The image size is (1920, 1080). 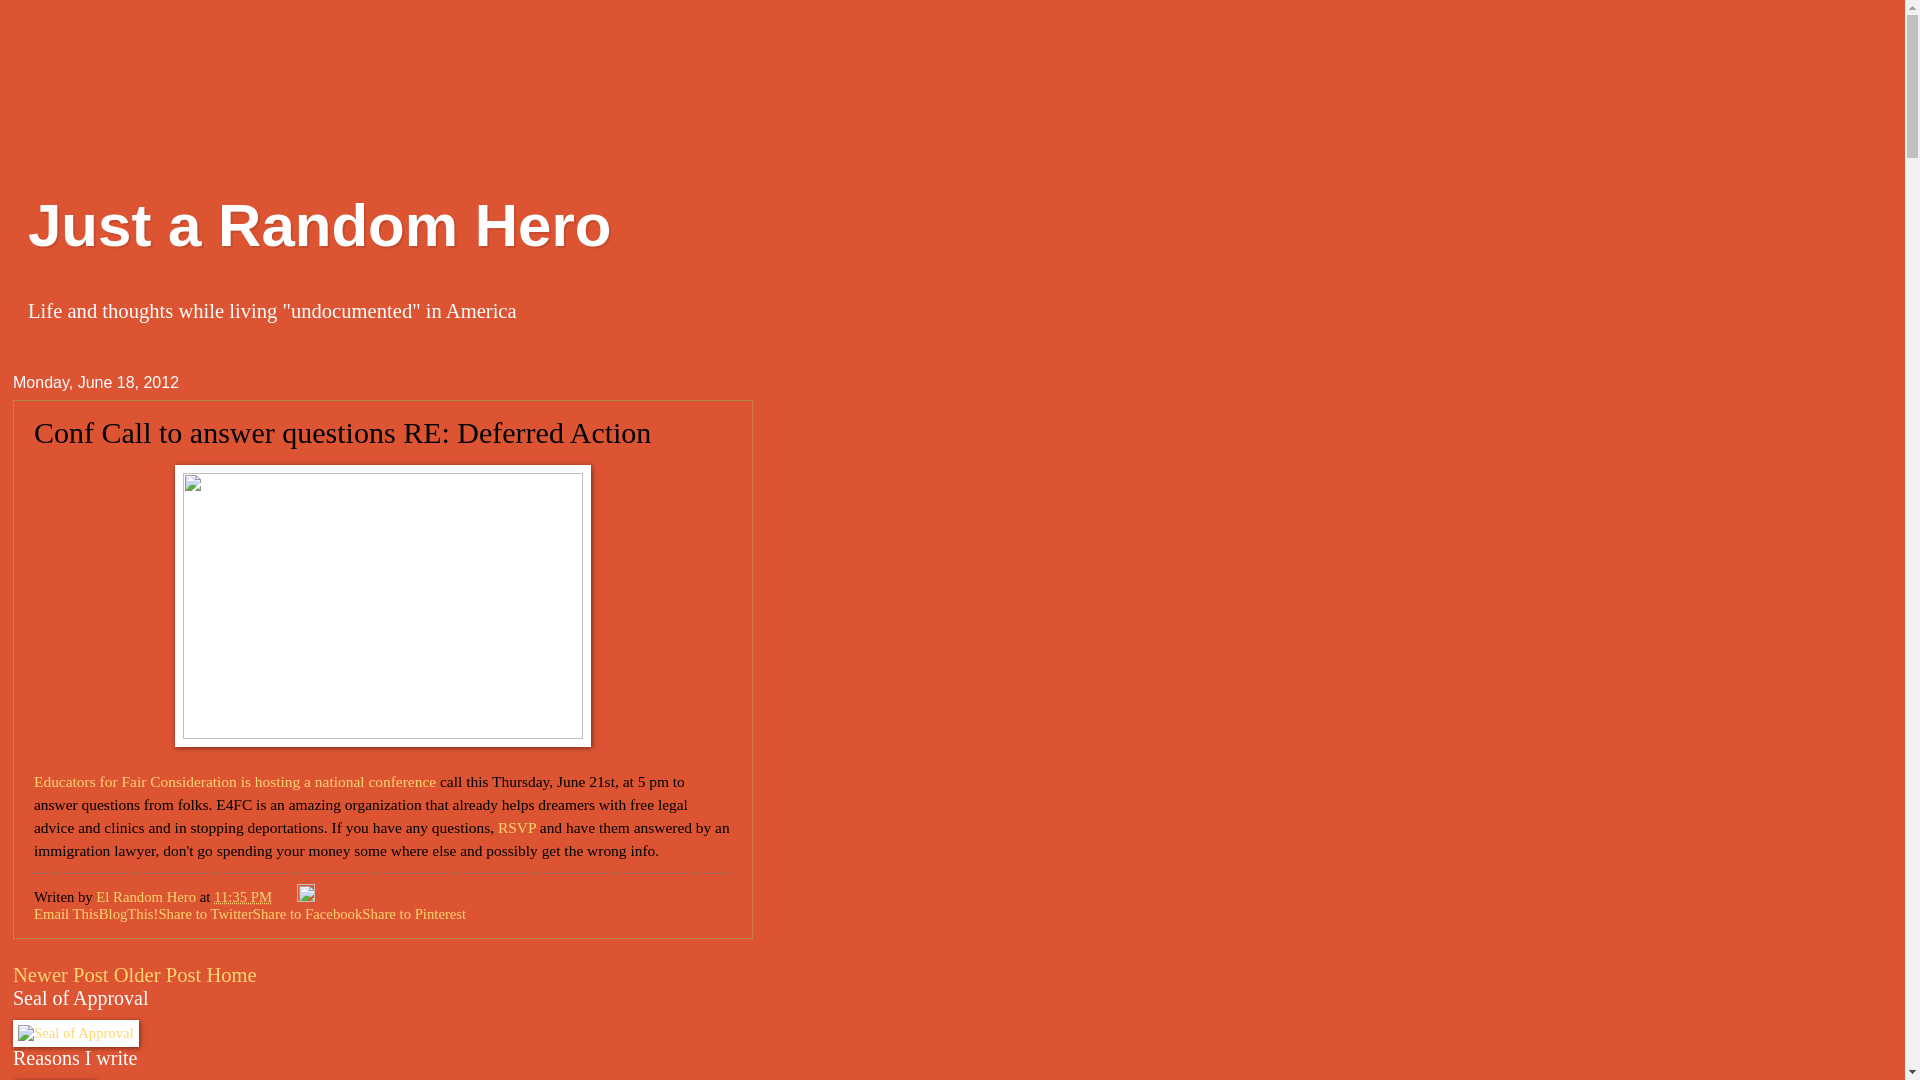 What do you see at coordinates (157, 975) in the screenshot?
I see `Older Post` at bounding box center [157, 975].